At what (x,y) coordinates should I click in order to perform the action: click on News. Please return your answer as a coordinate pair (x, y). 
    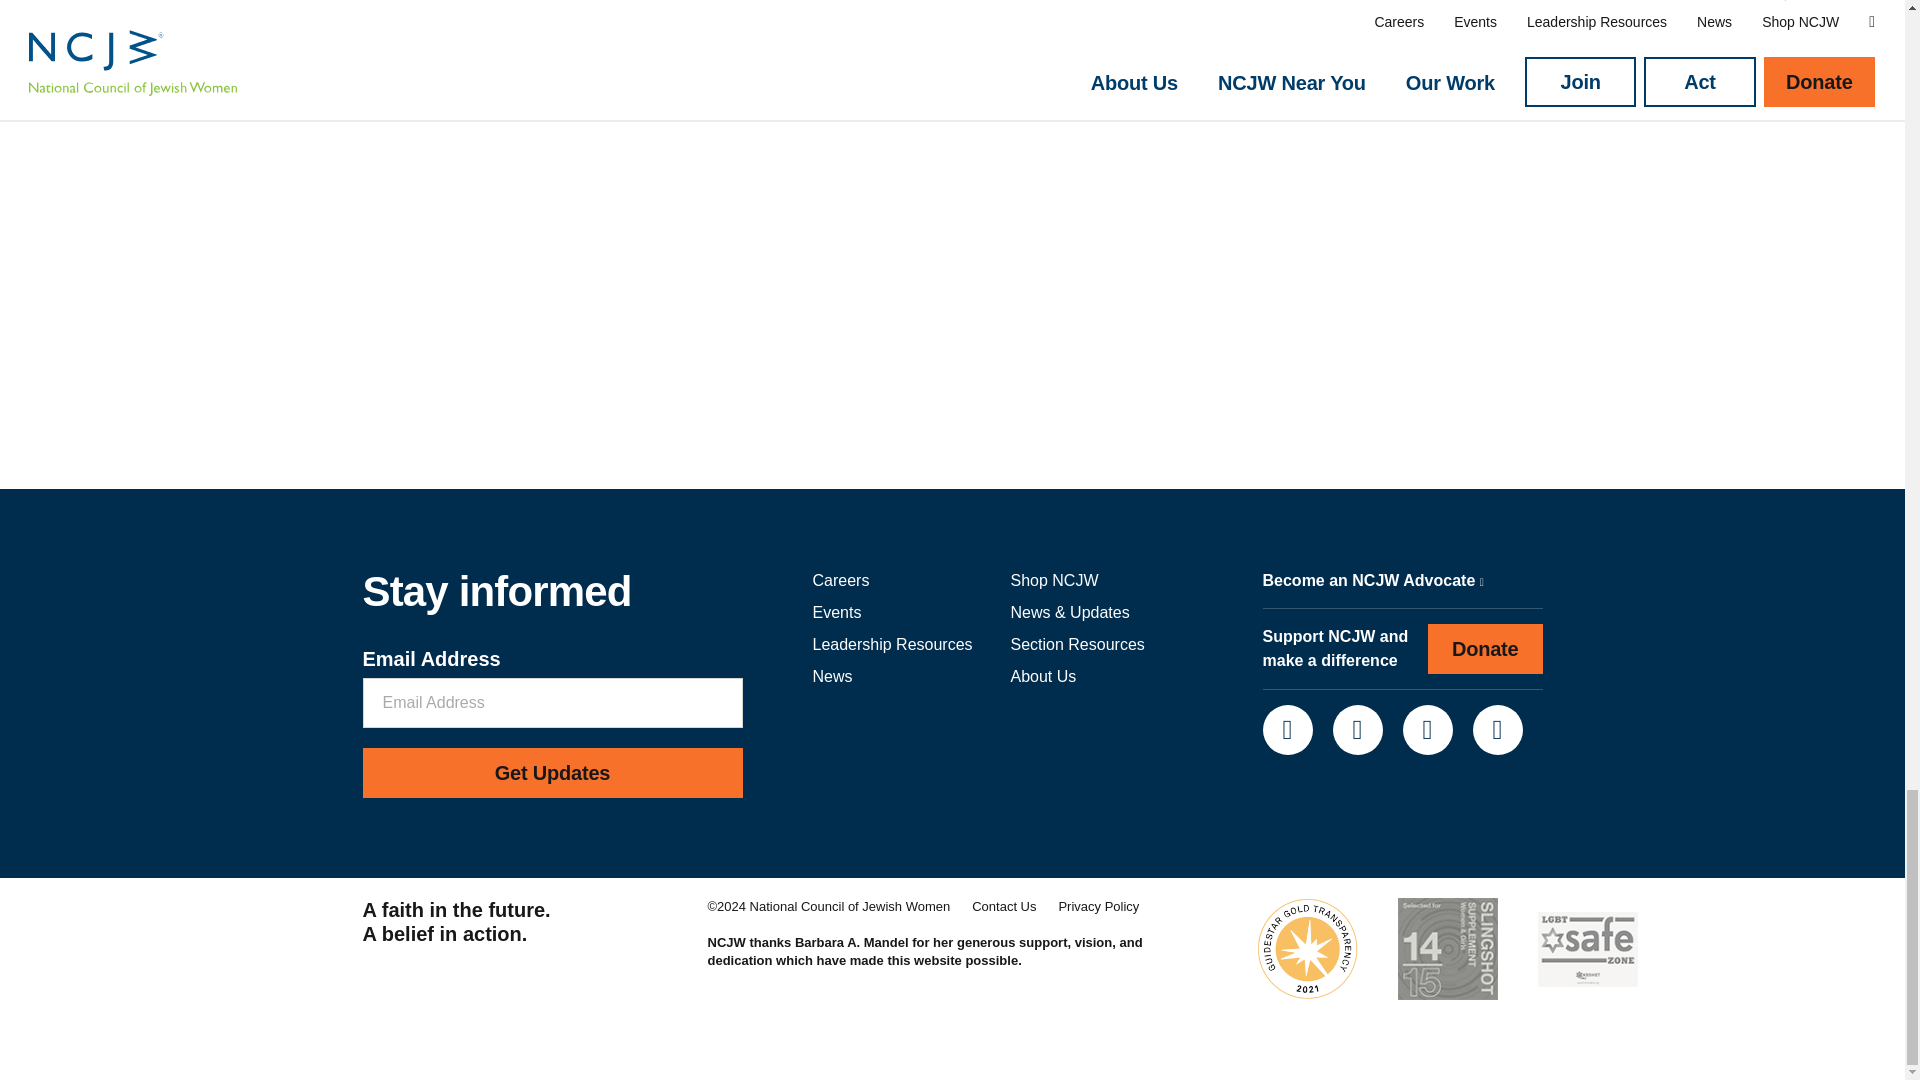
    Looking at the image, I should click on (832, 676).